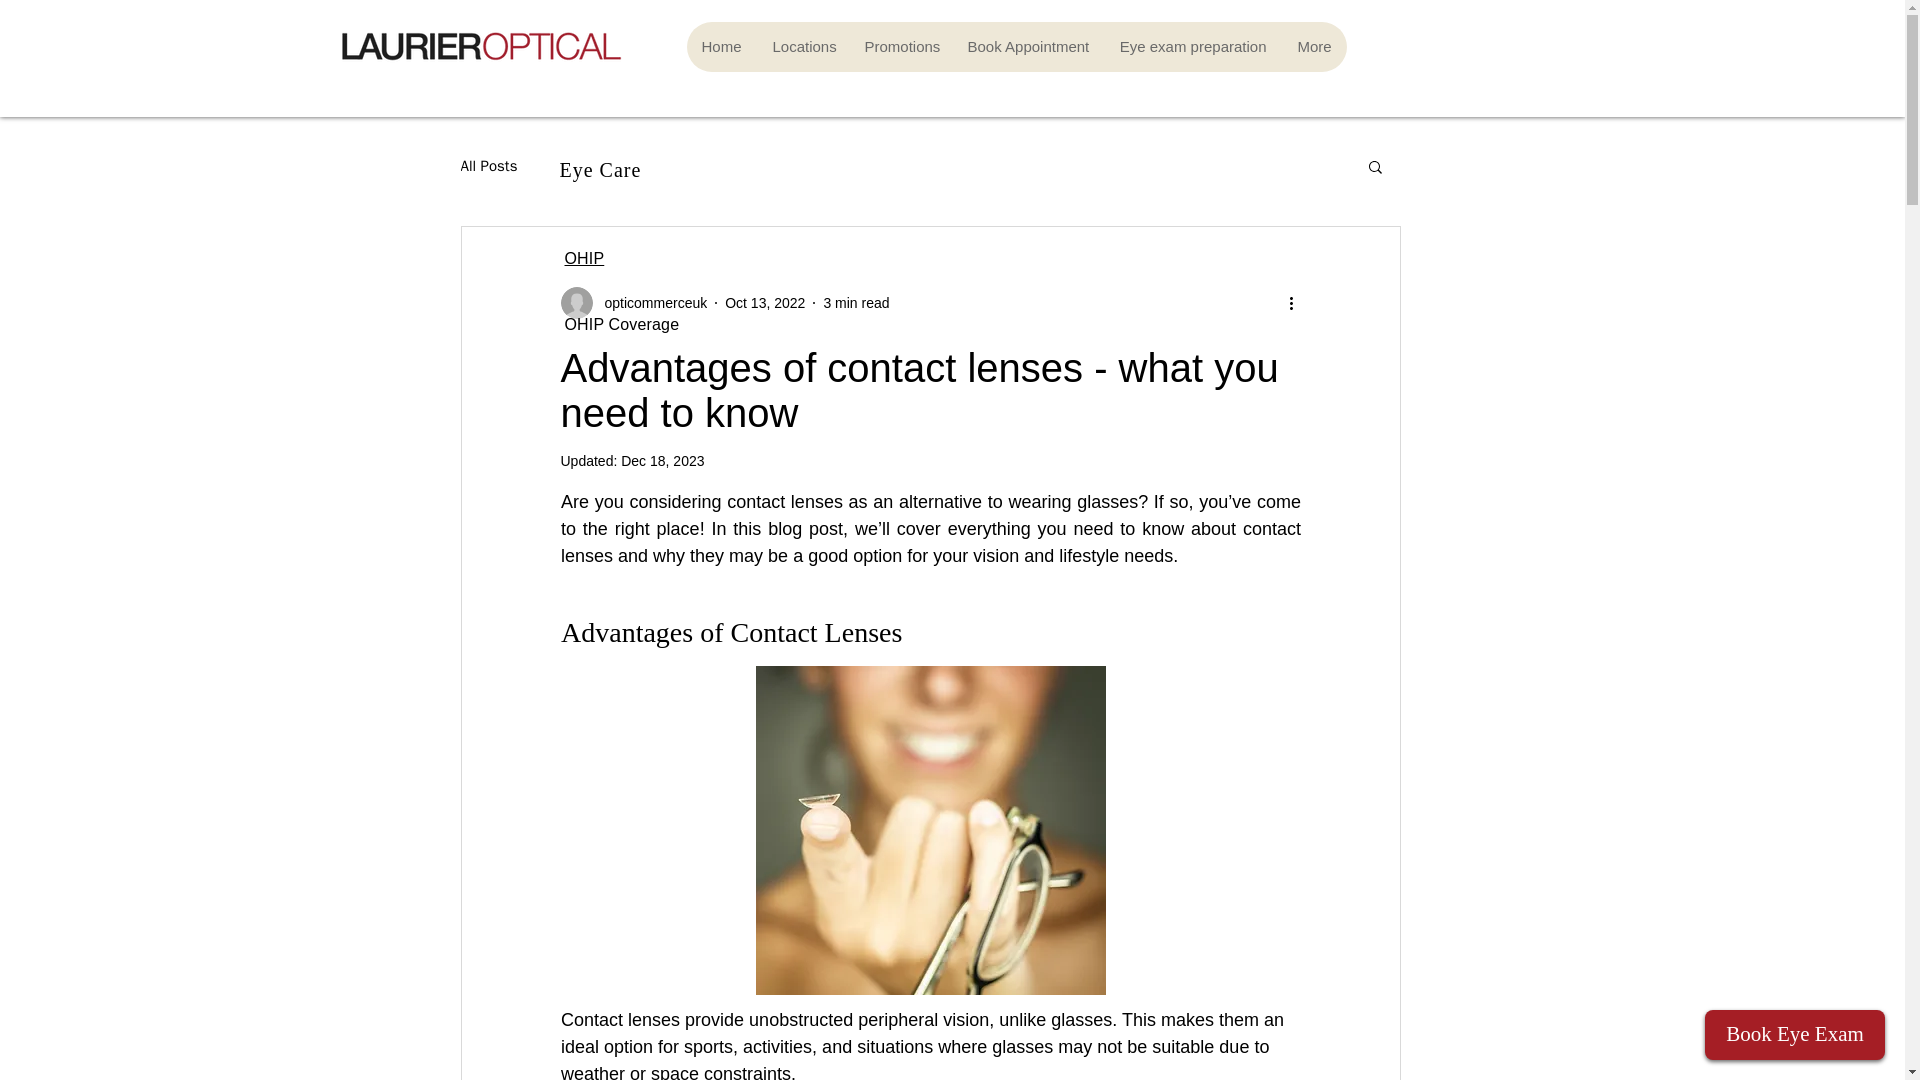  What do you see at coordinates (1028, 46) in the screenshot?
I see `Book Appointment` at bounding box center [1028, 46].